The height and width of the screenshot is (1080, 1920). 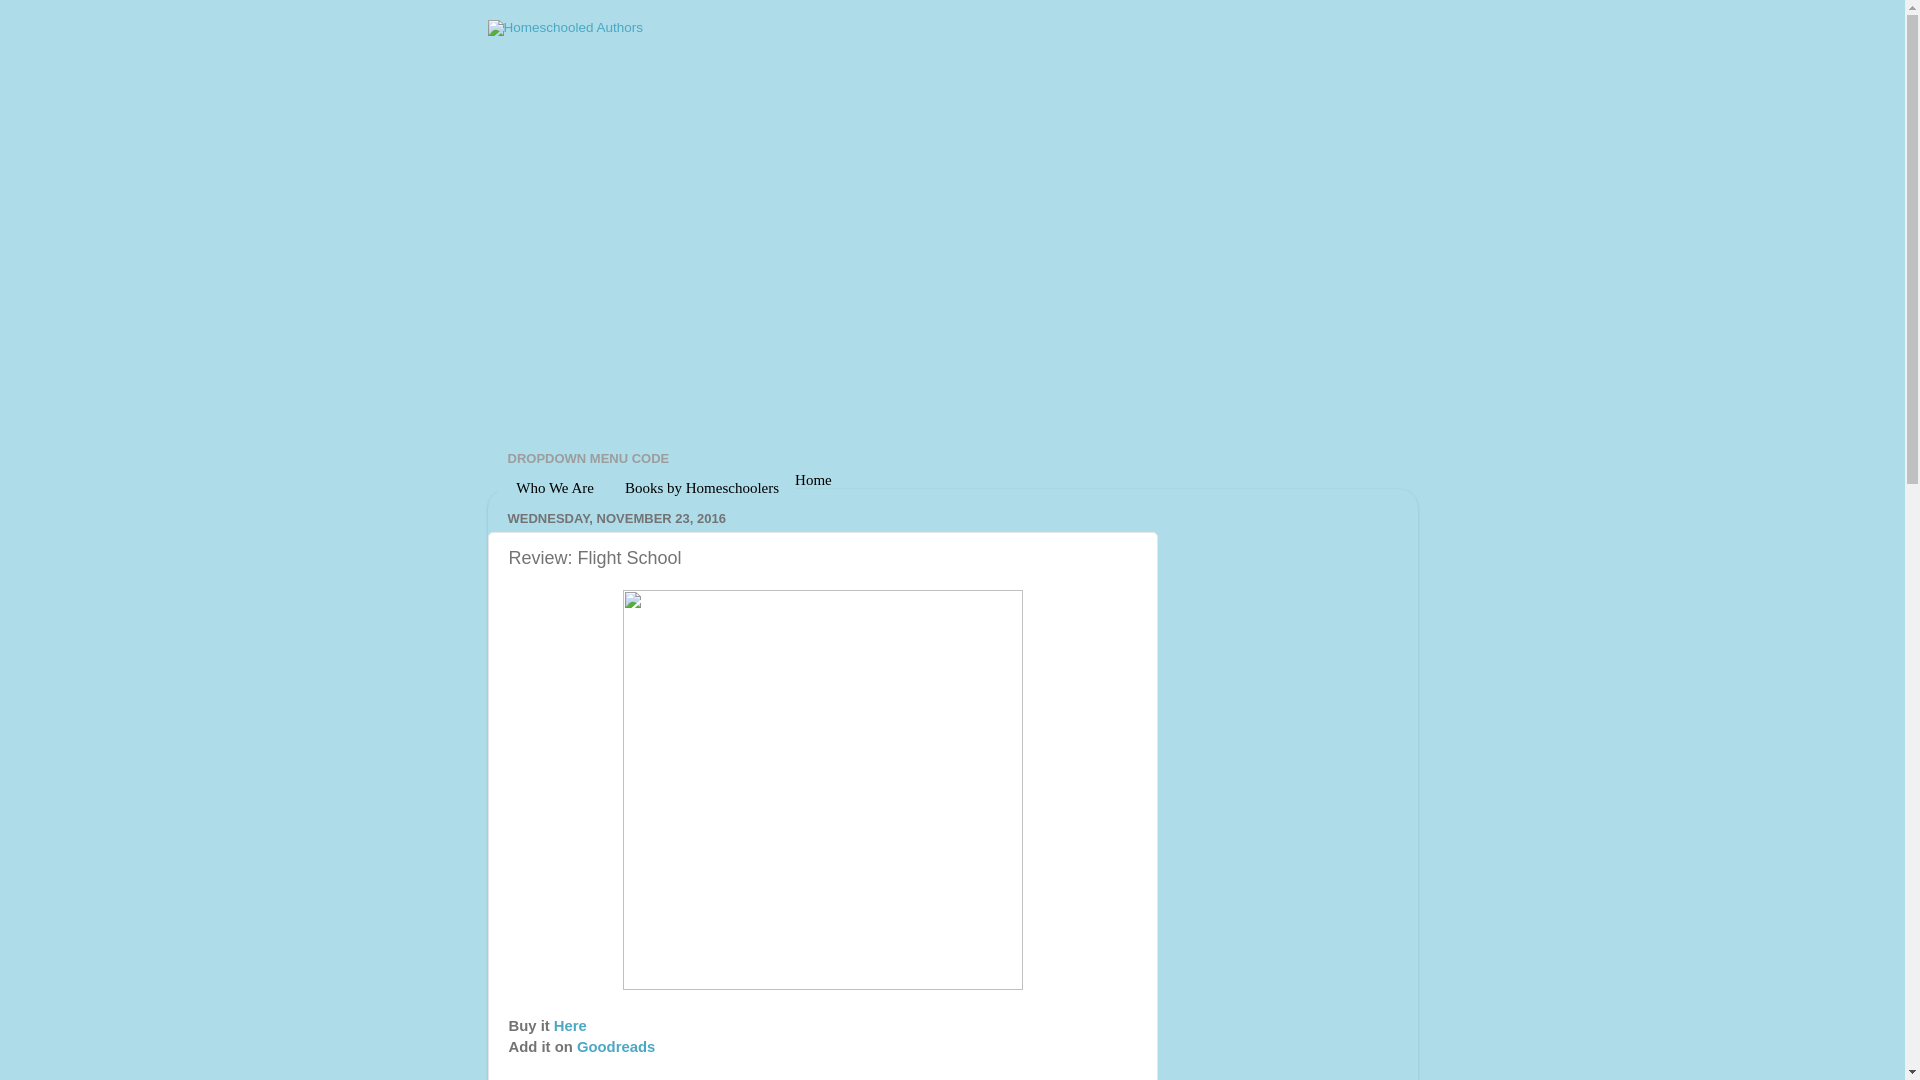 What do you see at coordinates (570, 1026) in the screenshot?
I see `Here` at bounding box center [570, 1026].